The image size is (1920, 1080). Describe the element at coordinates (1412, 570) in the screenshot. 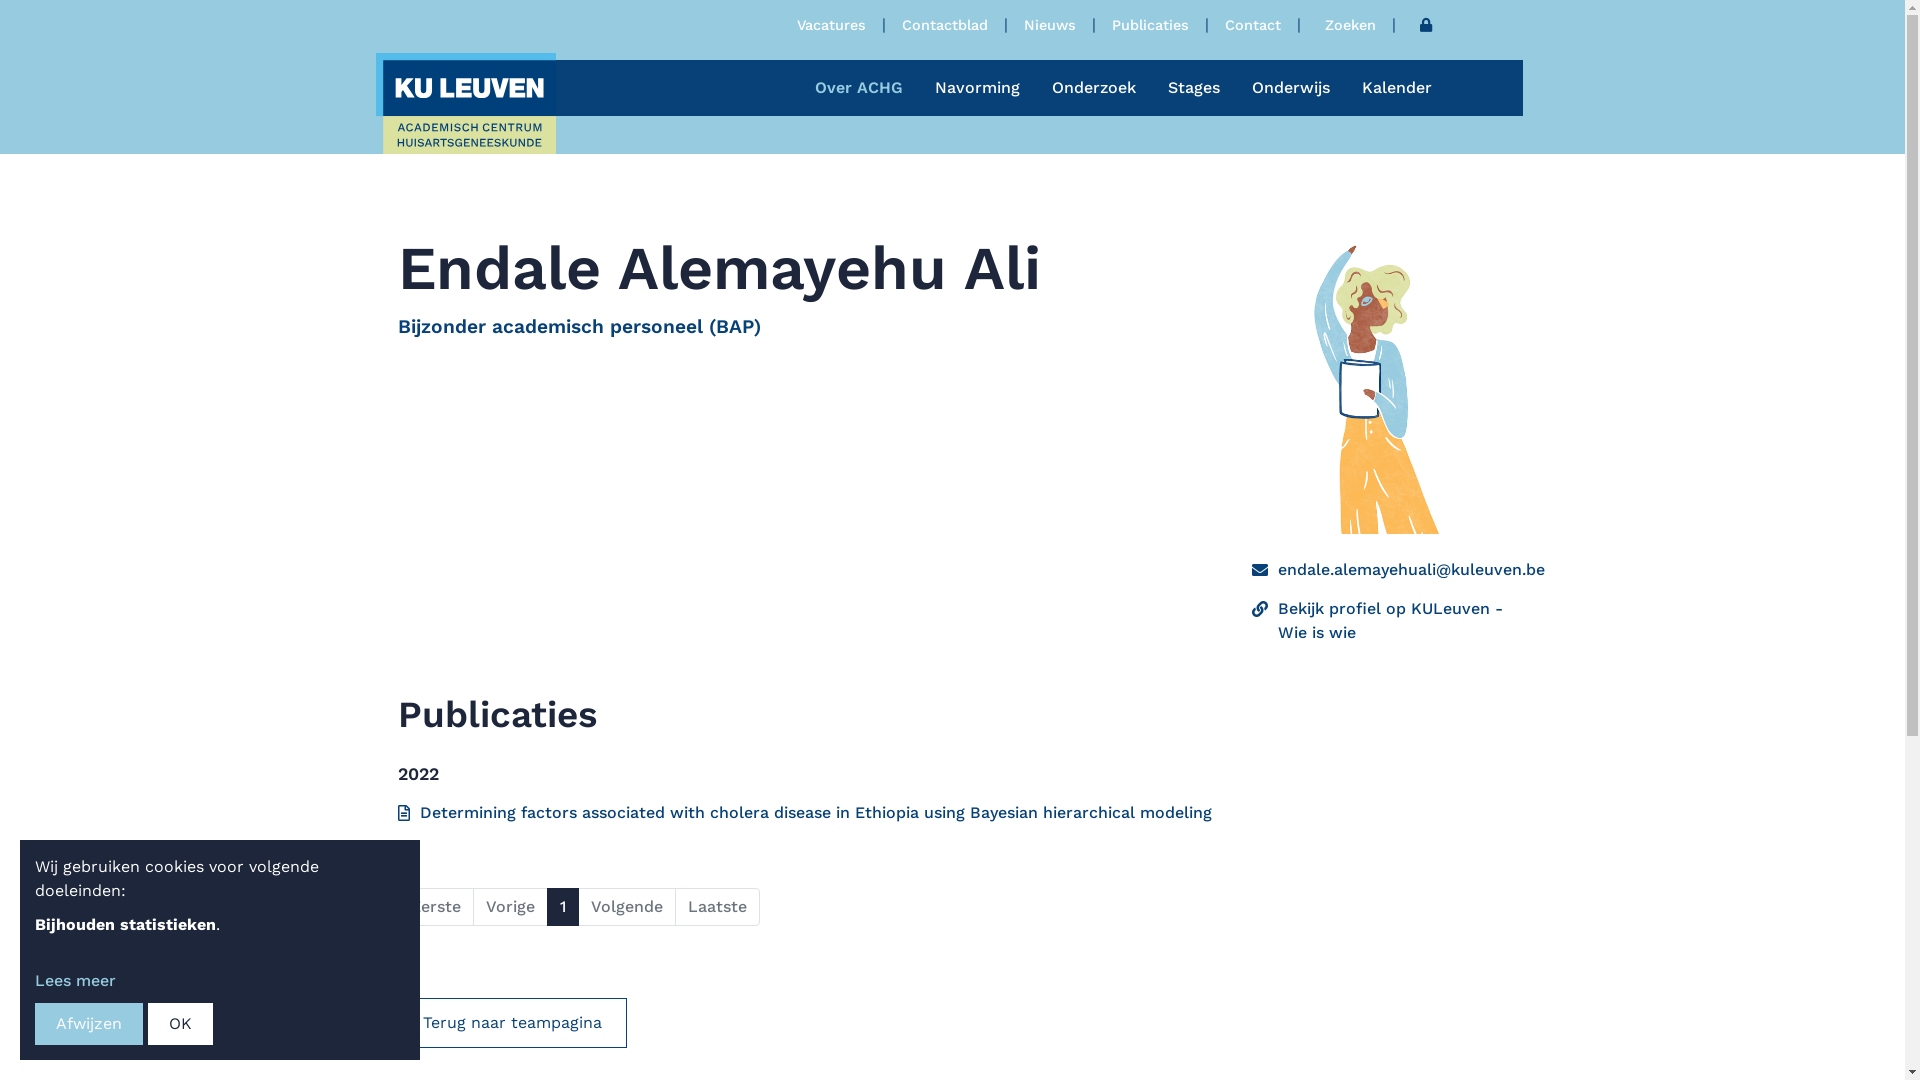

I see `endale.alemayehuali@kuleuven.be` at that location.